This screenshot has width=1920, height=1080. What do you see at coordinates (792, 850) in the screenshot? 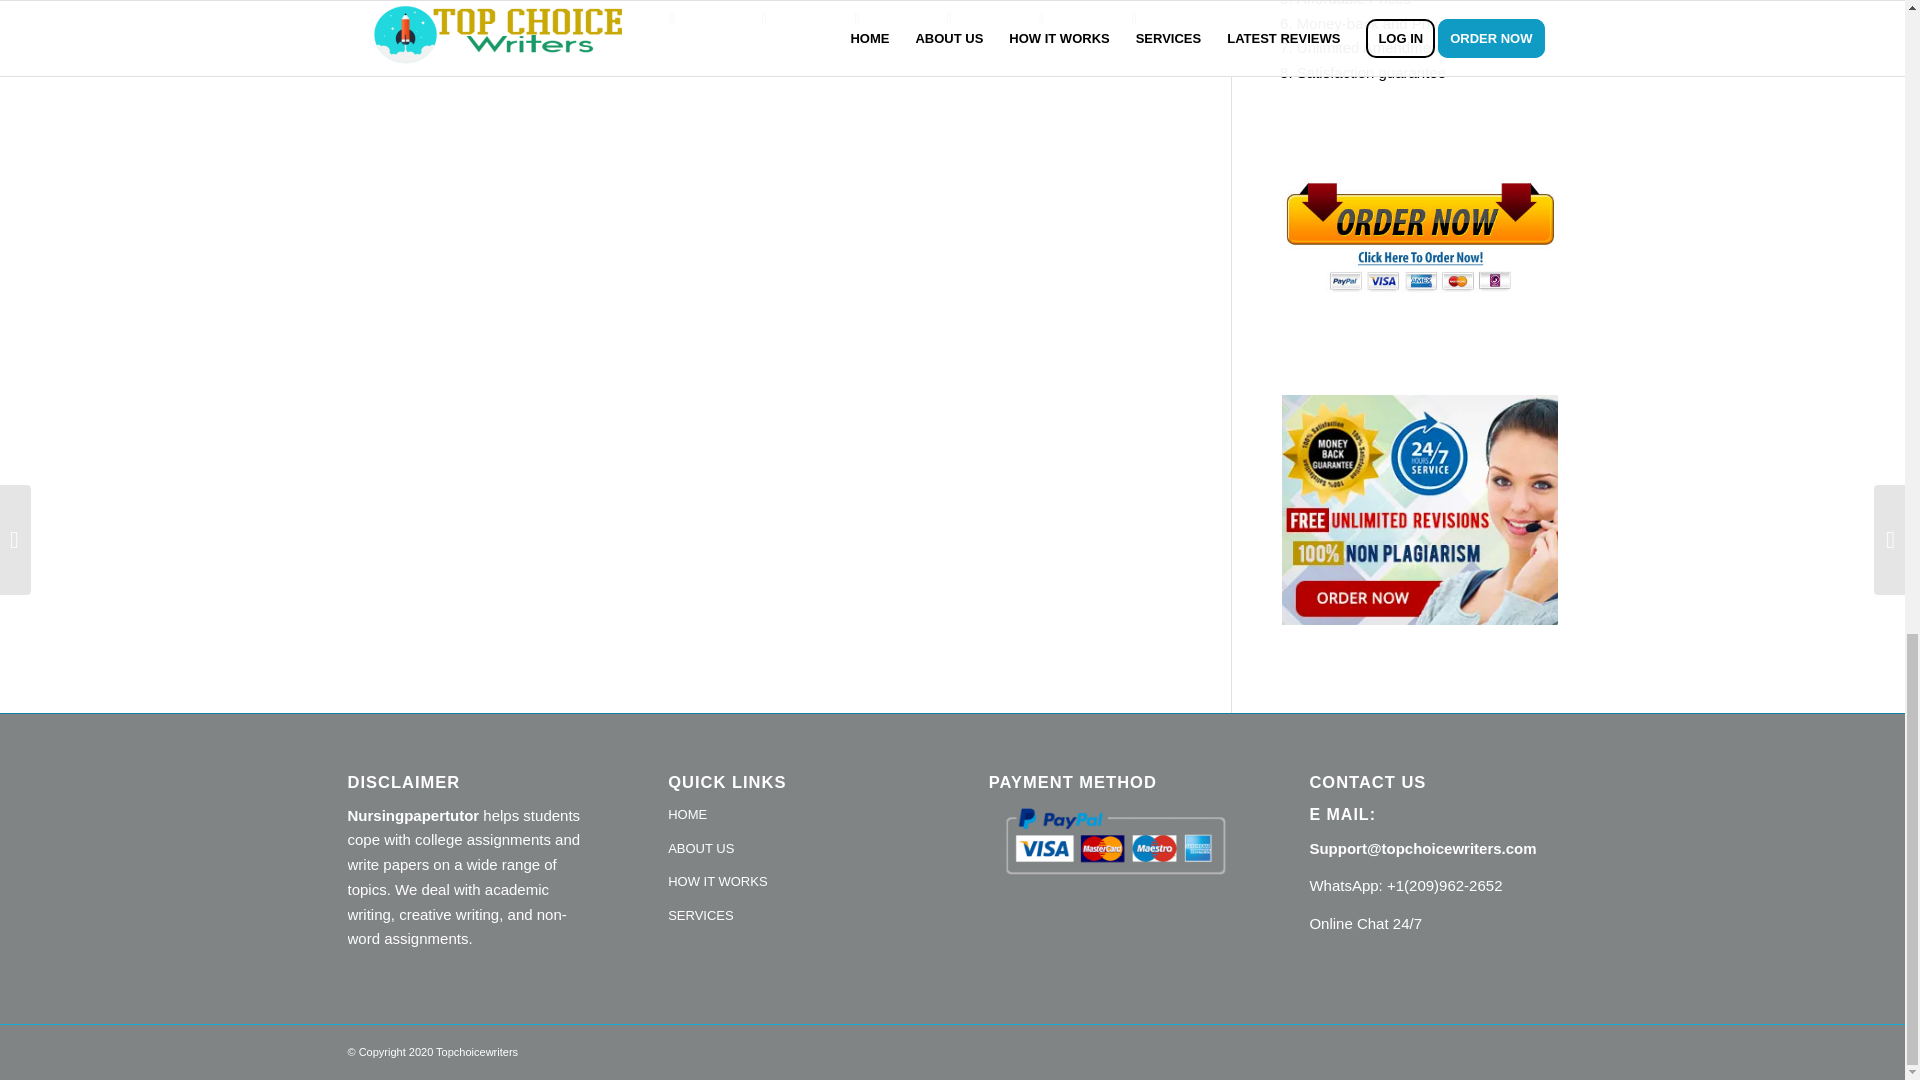
I see `ABOUT US` at bounding box center [792, 850].